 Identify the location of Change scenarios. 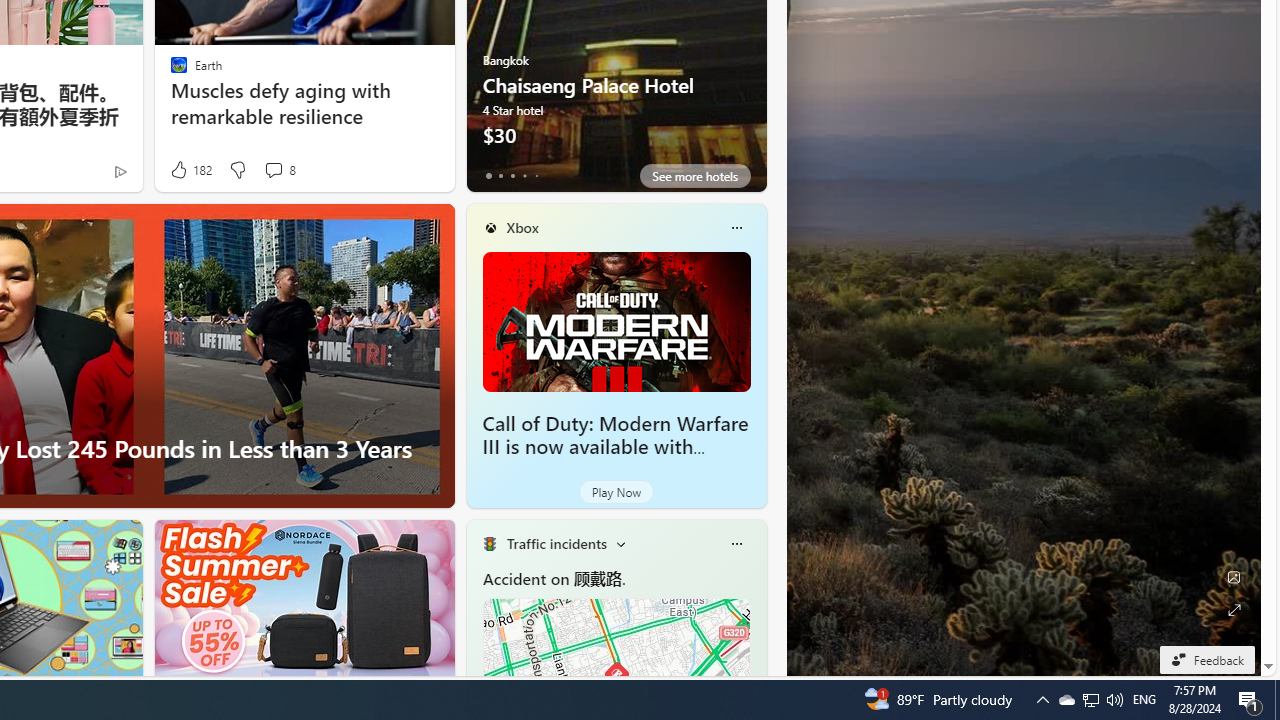
(620, 544).